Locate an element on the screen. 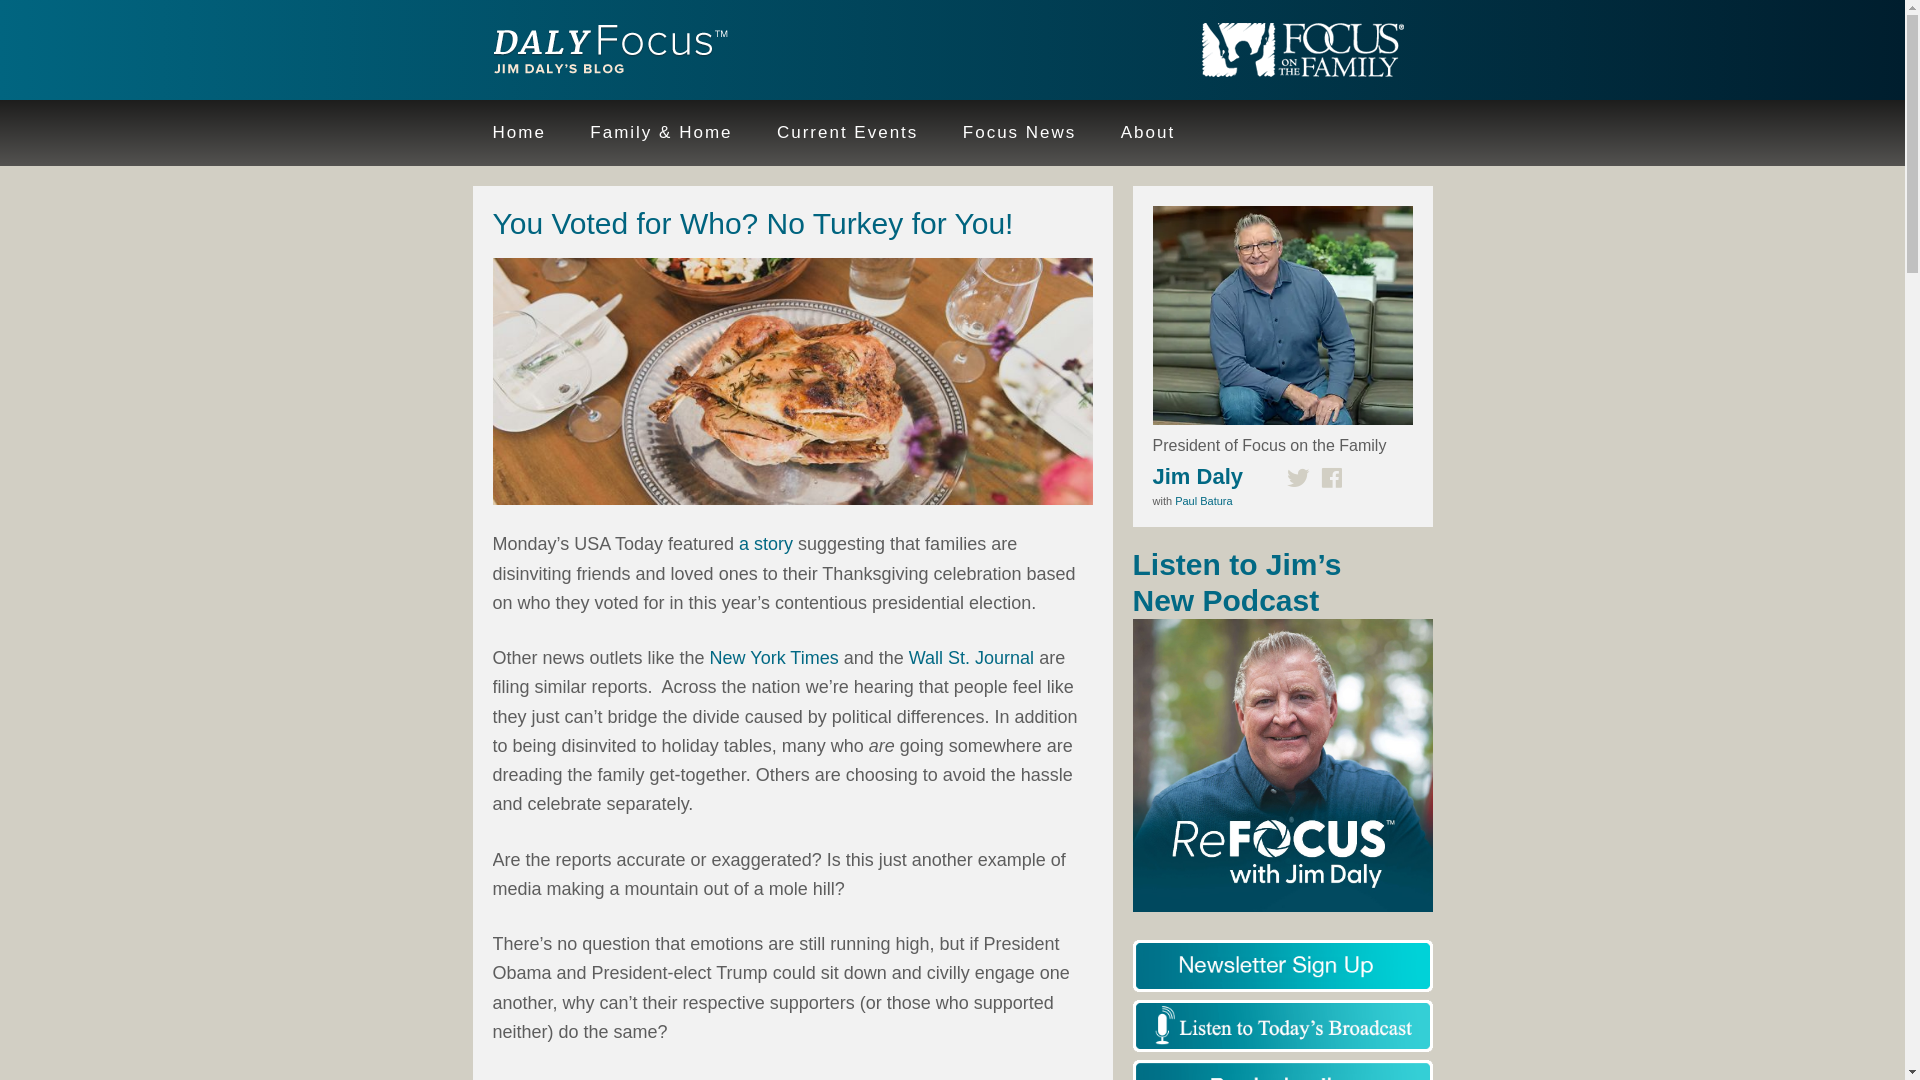 This screenshot has height=1080, width=1920. Wall St. Journal is located at coordinates (971, 658).